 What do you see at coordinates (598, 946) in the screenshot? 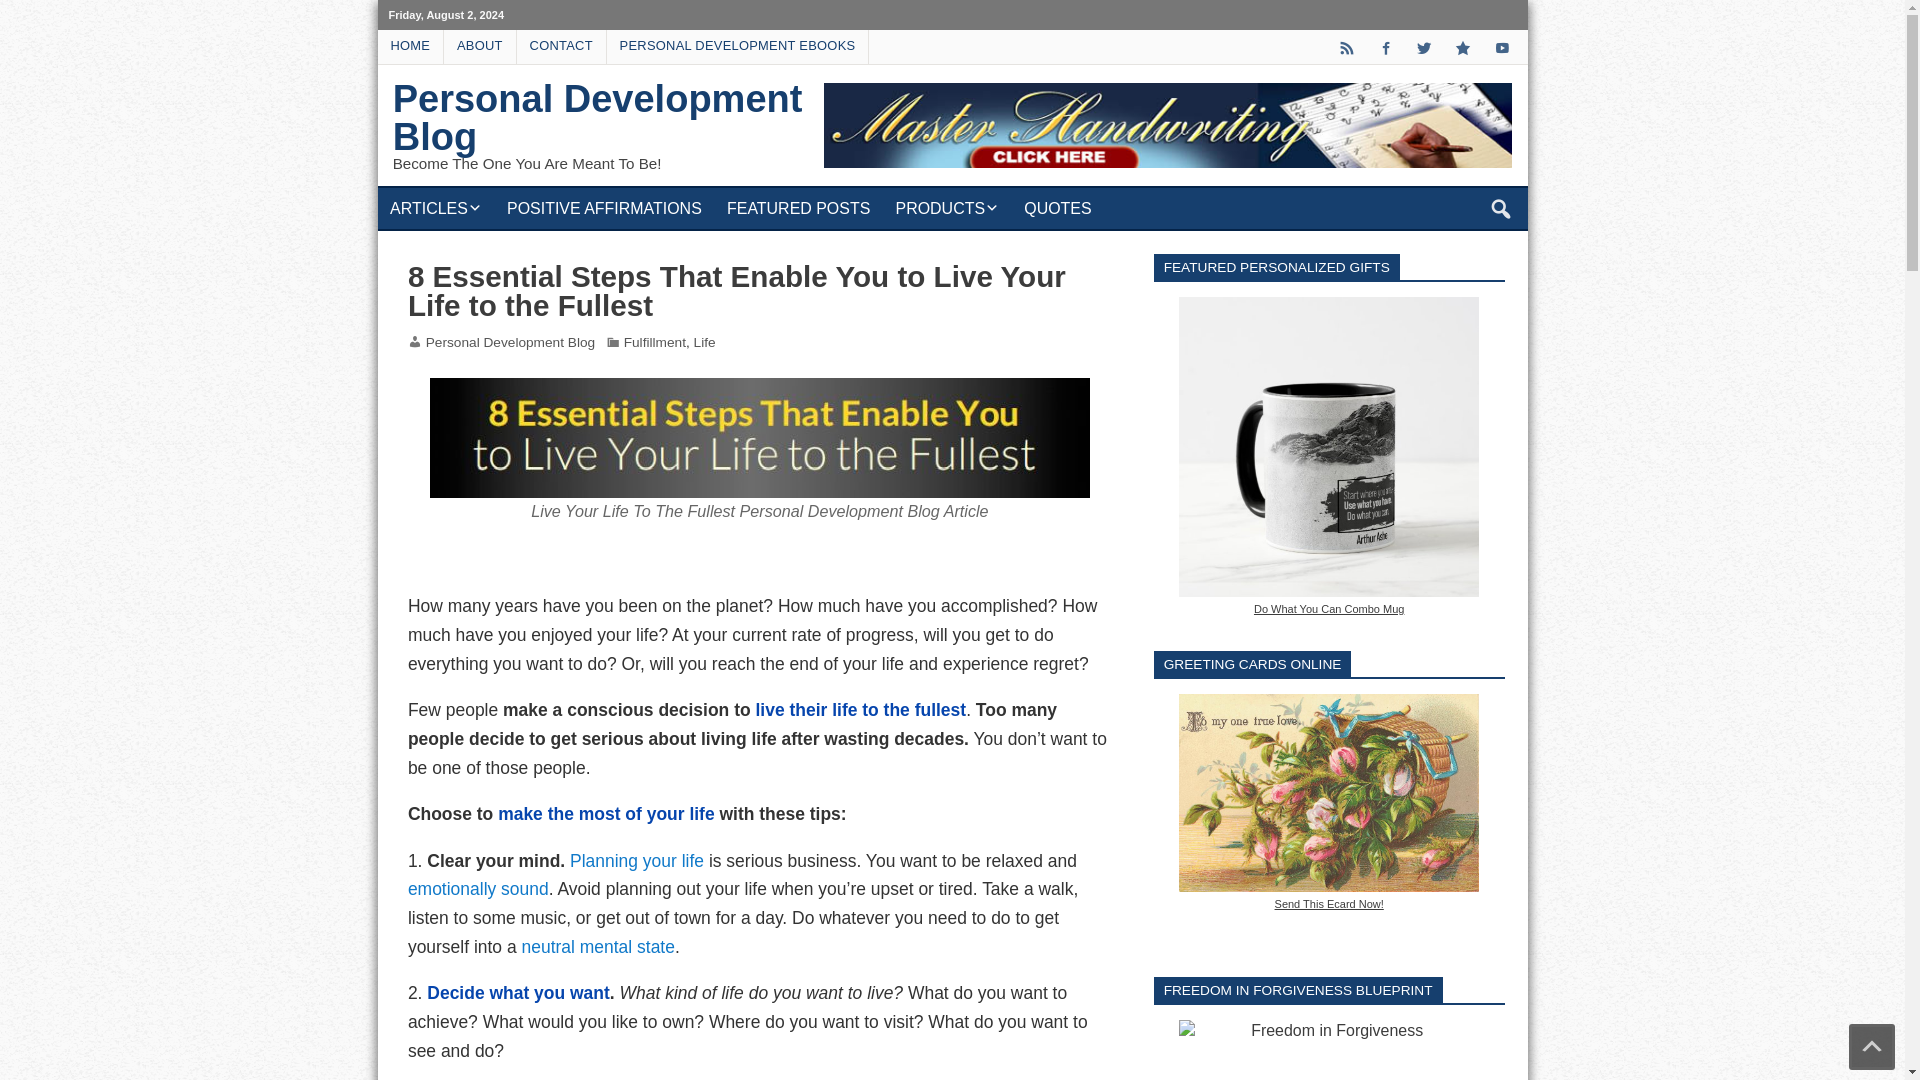
I see `Emotional Intelligence Ebook` at bounding box center [598, 946].